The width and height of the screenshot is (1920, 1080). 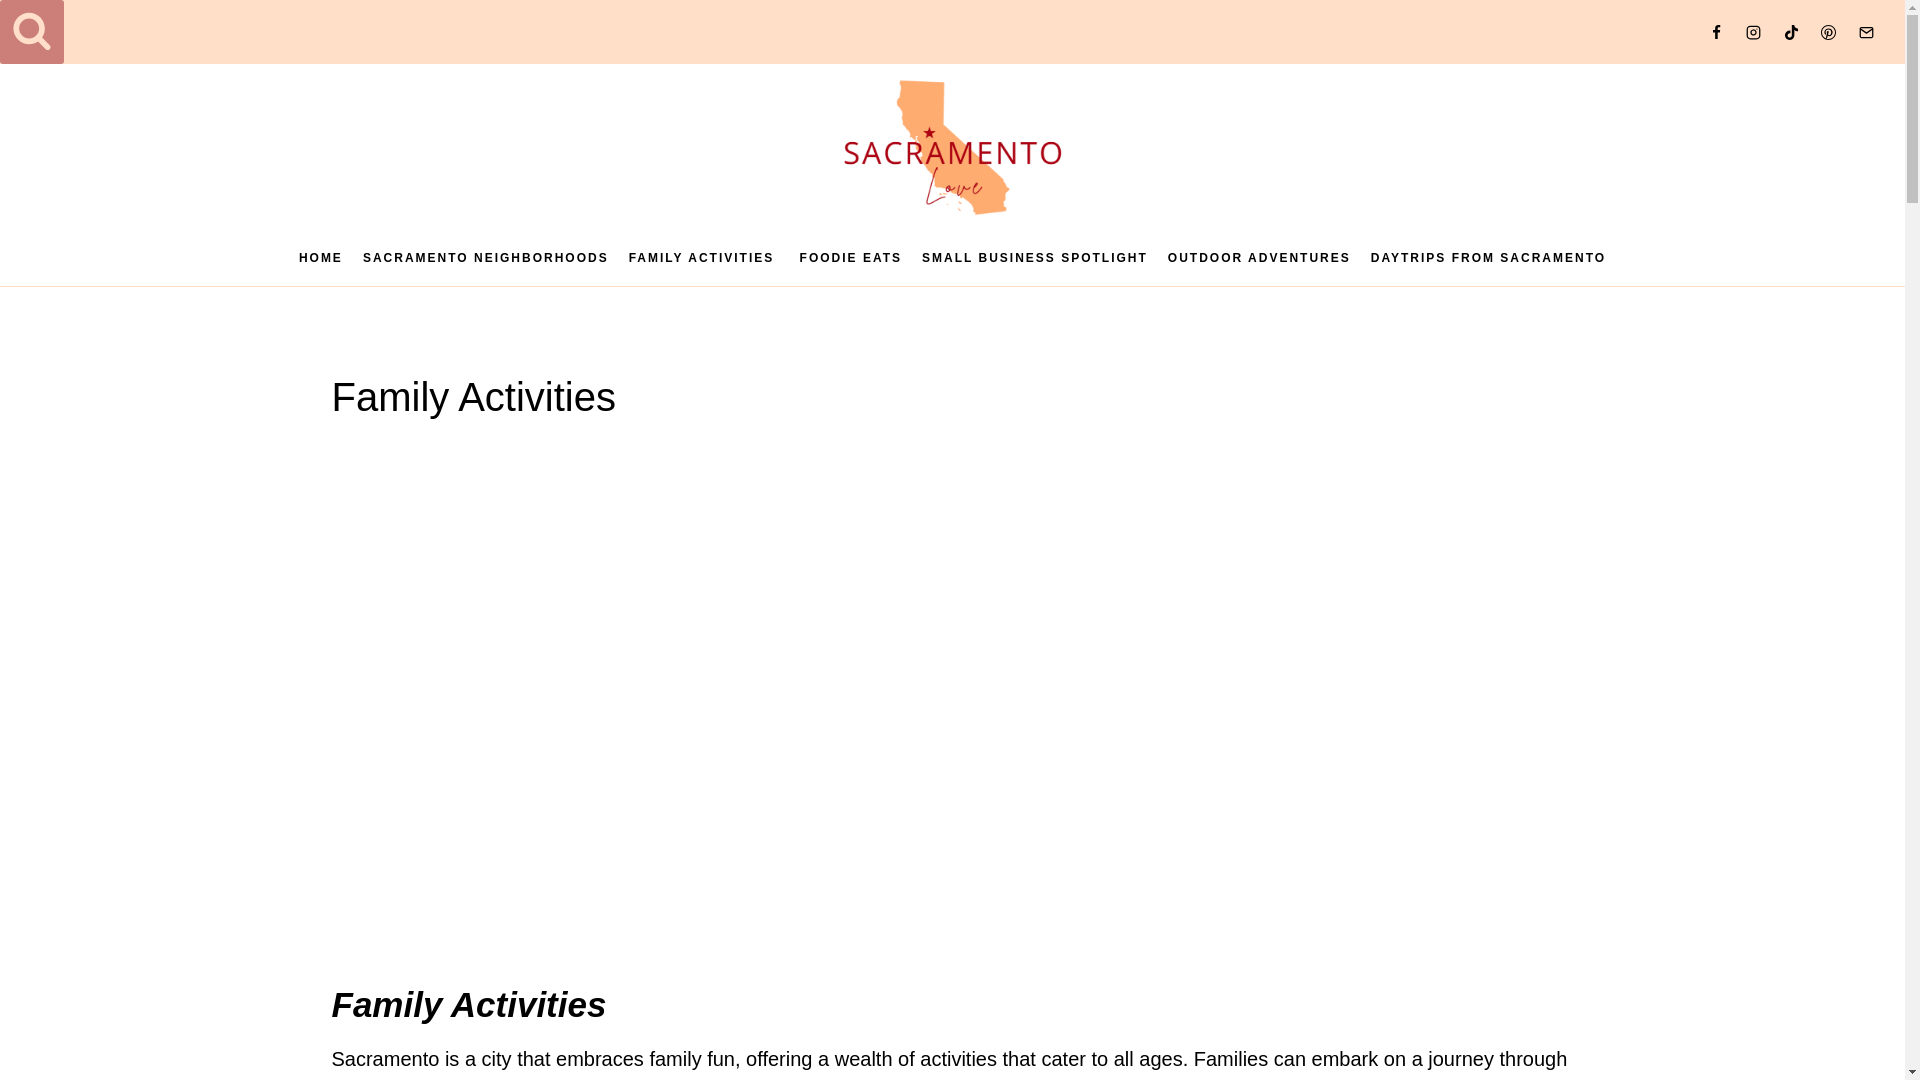 I want to click on HOME, so click(x=321, y=258).